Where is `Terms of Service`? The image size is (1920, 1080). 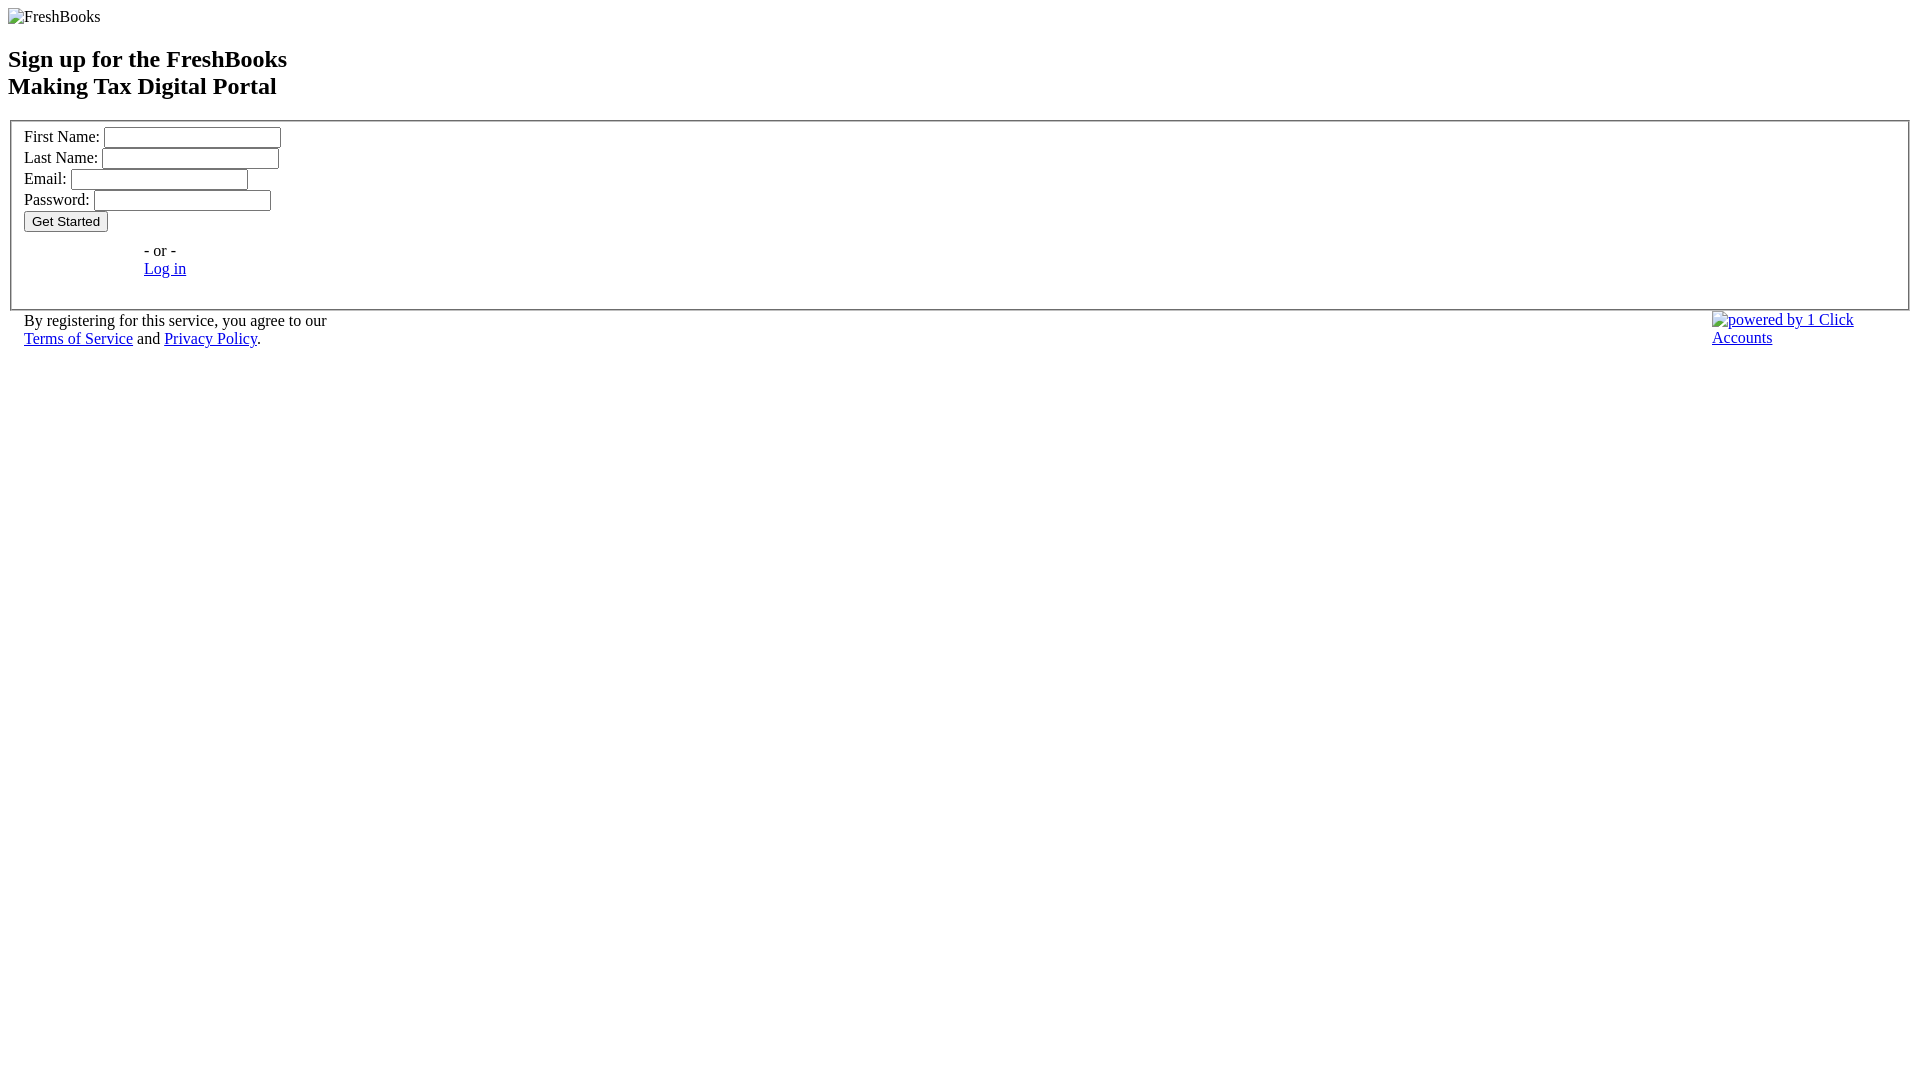
Terms of Service is located at coordinates (78, 338).